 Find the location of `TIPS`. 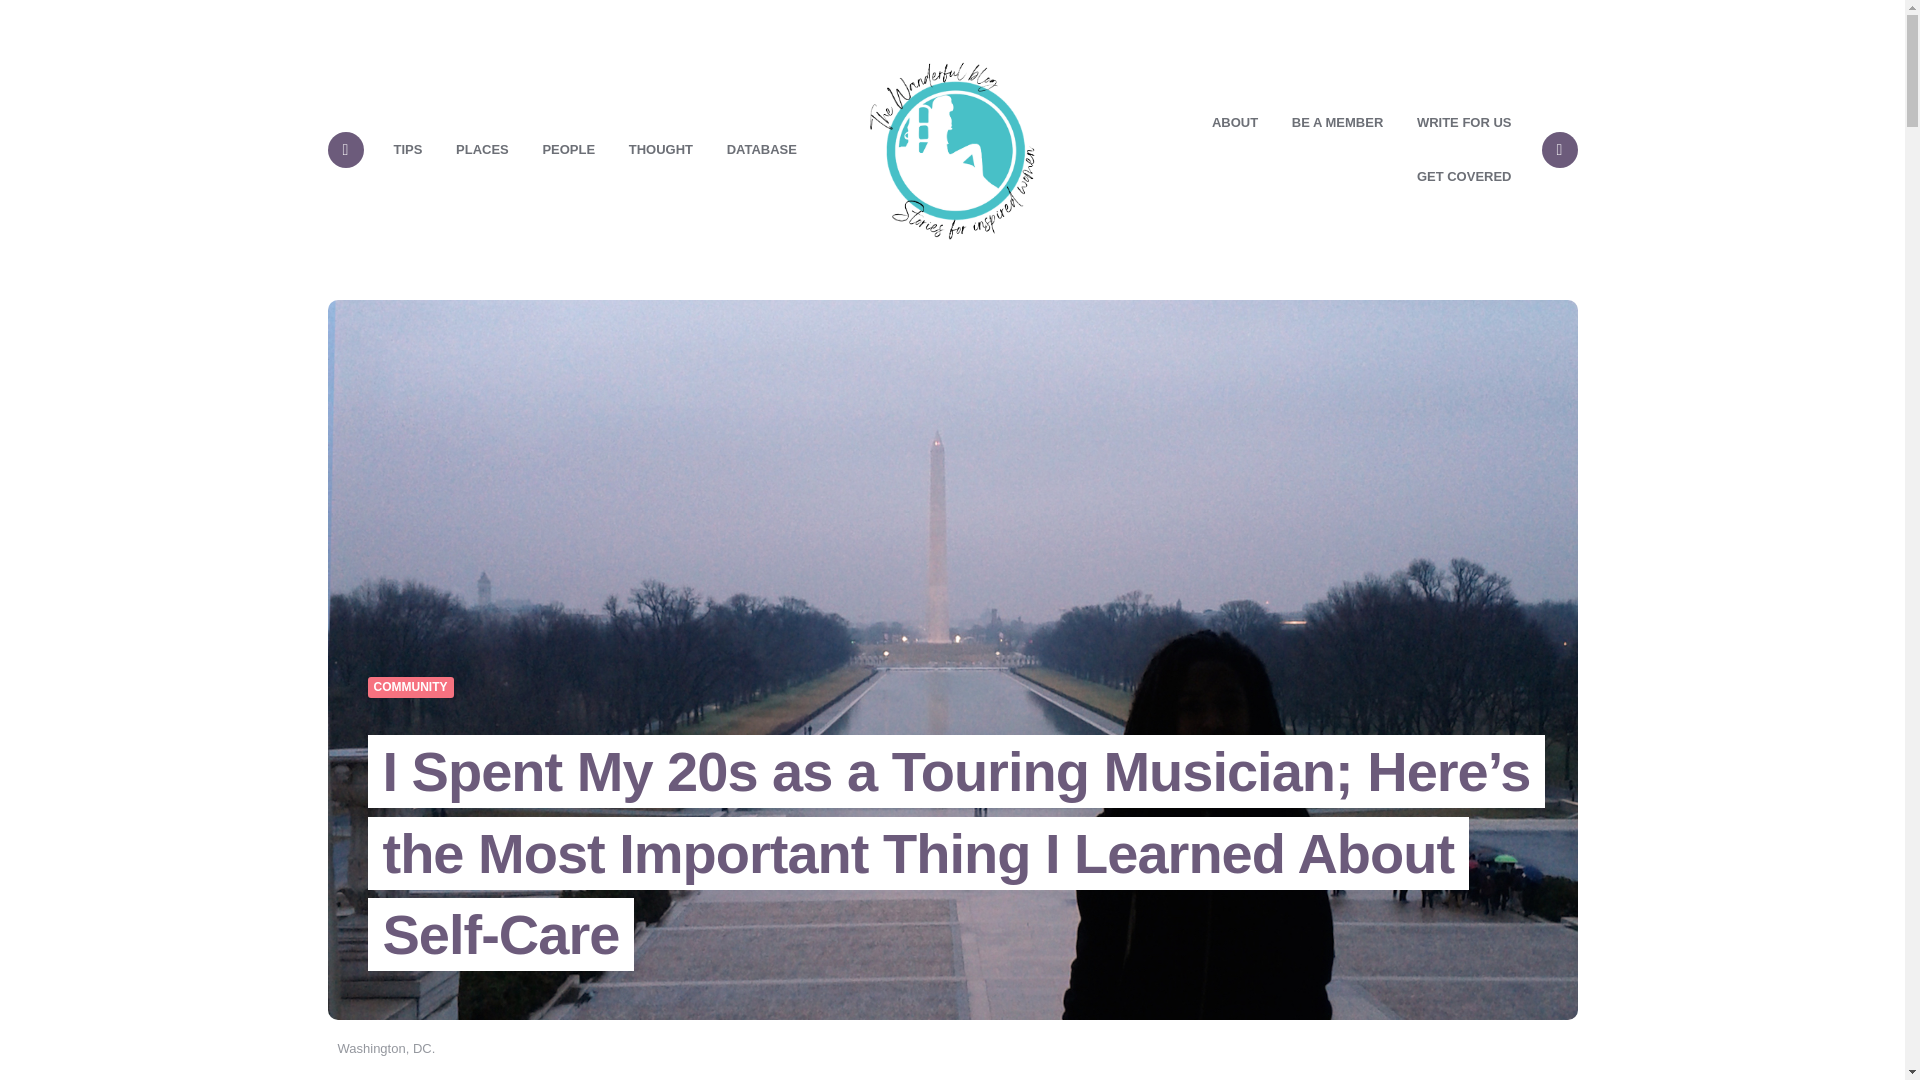

TIPS is located at coordinates (408, 150).